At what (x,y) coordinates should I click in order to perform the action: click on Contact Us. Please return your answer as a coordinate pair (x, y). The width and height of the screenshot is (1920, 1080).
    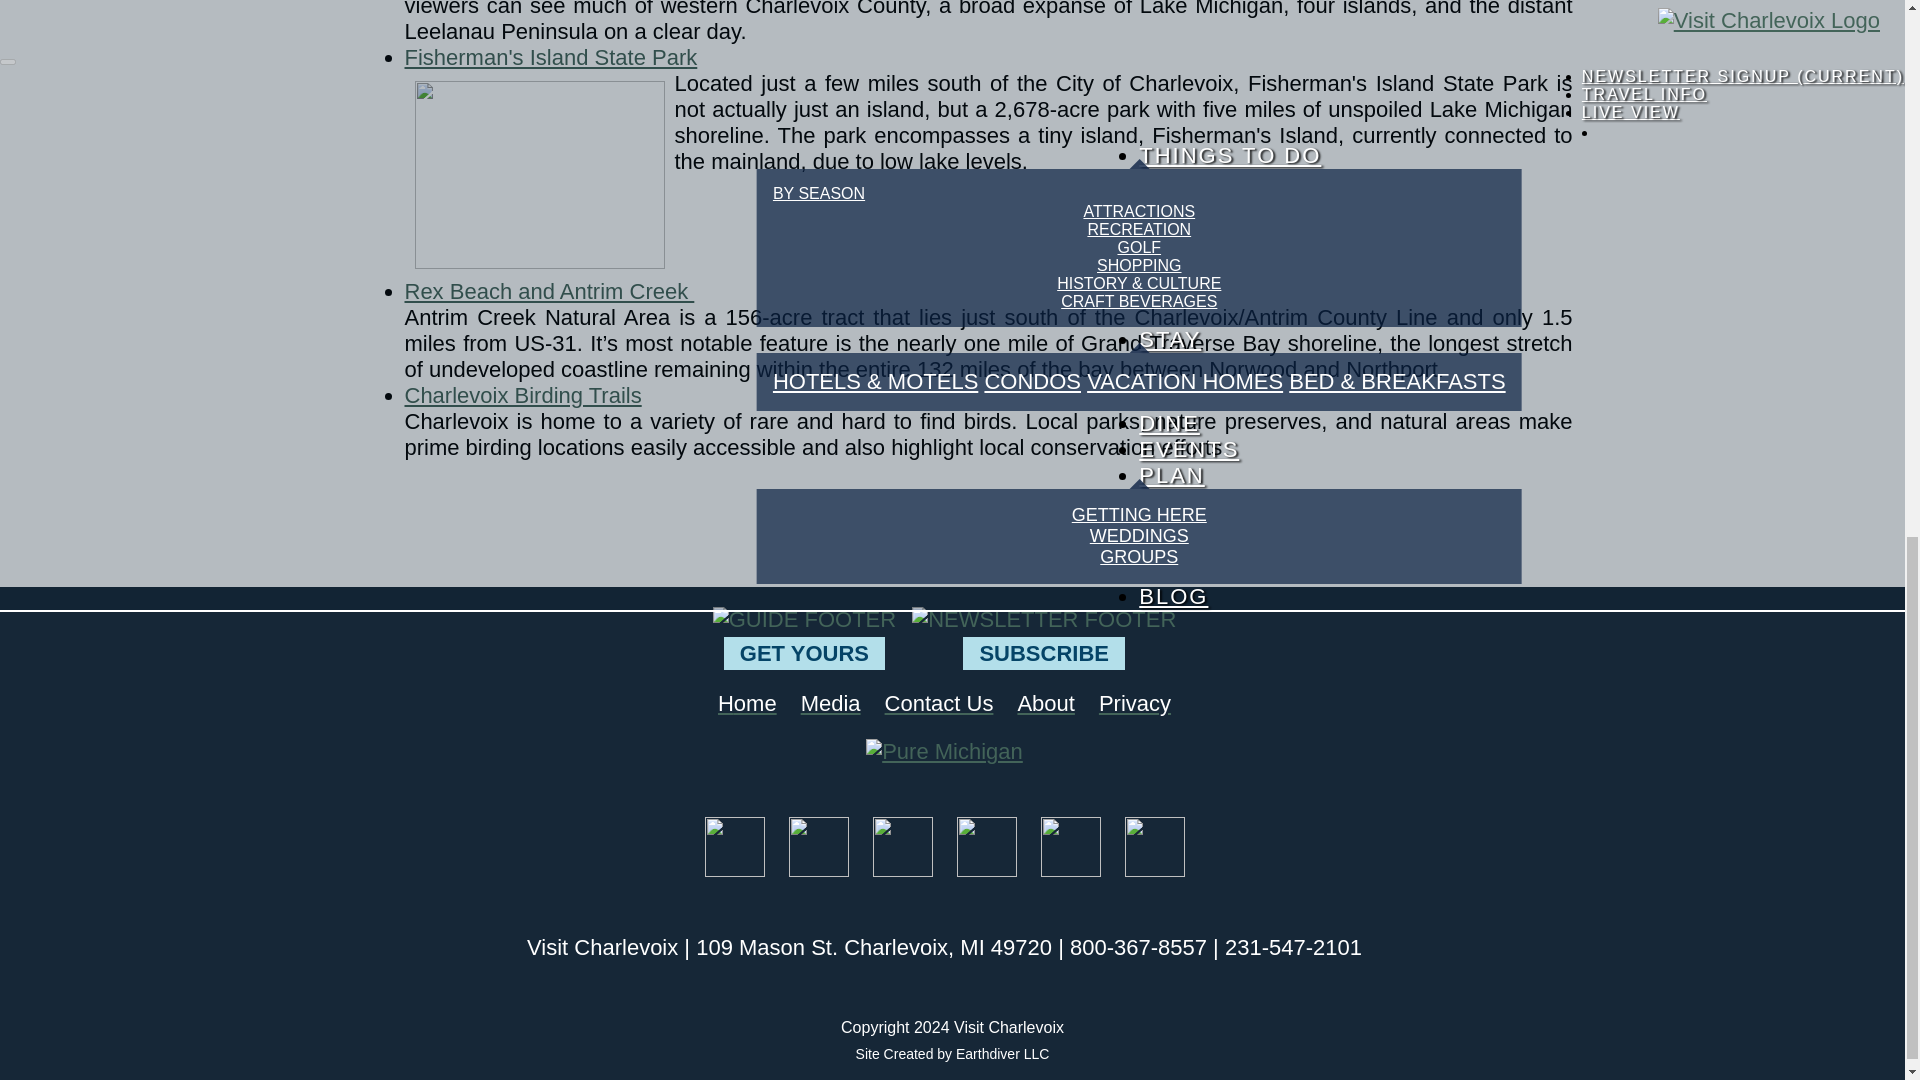
    Looking at the image, I should click on (940, 704).